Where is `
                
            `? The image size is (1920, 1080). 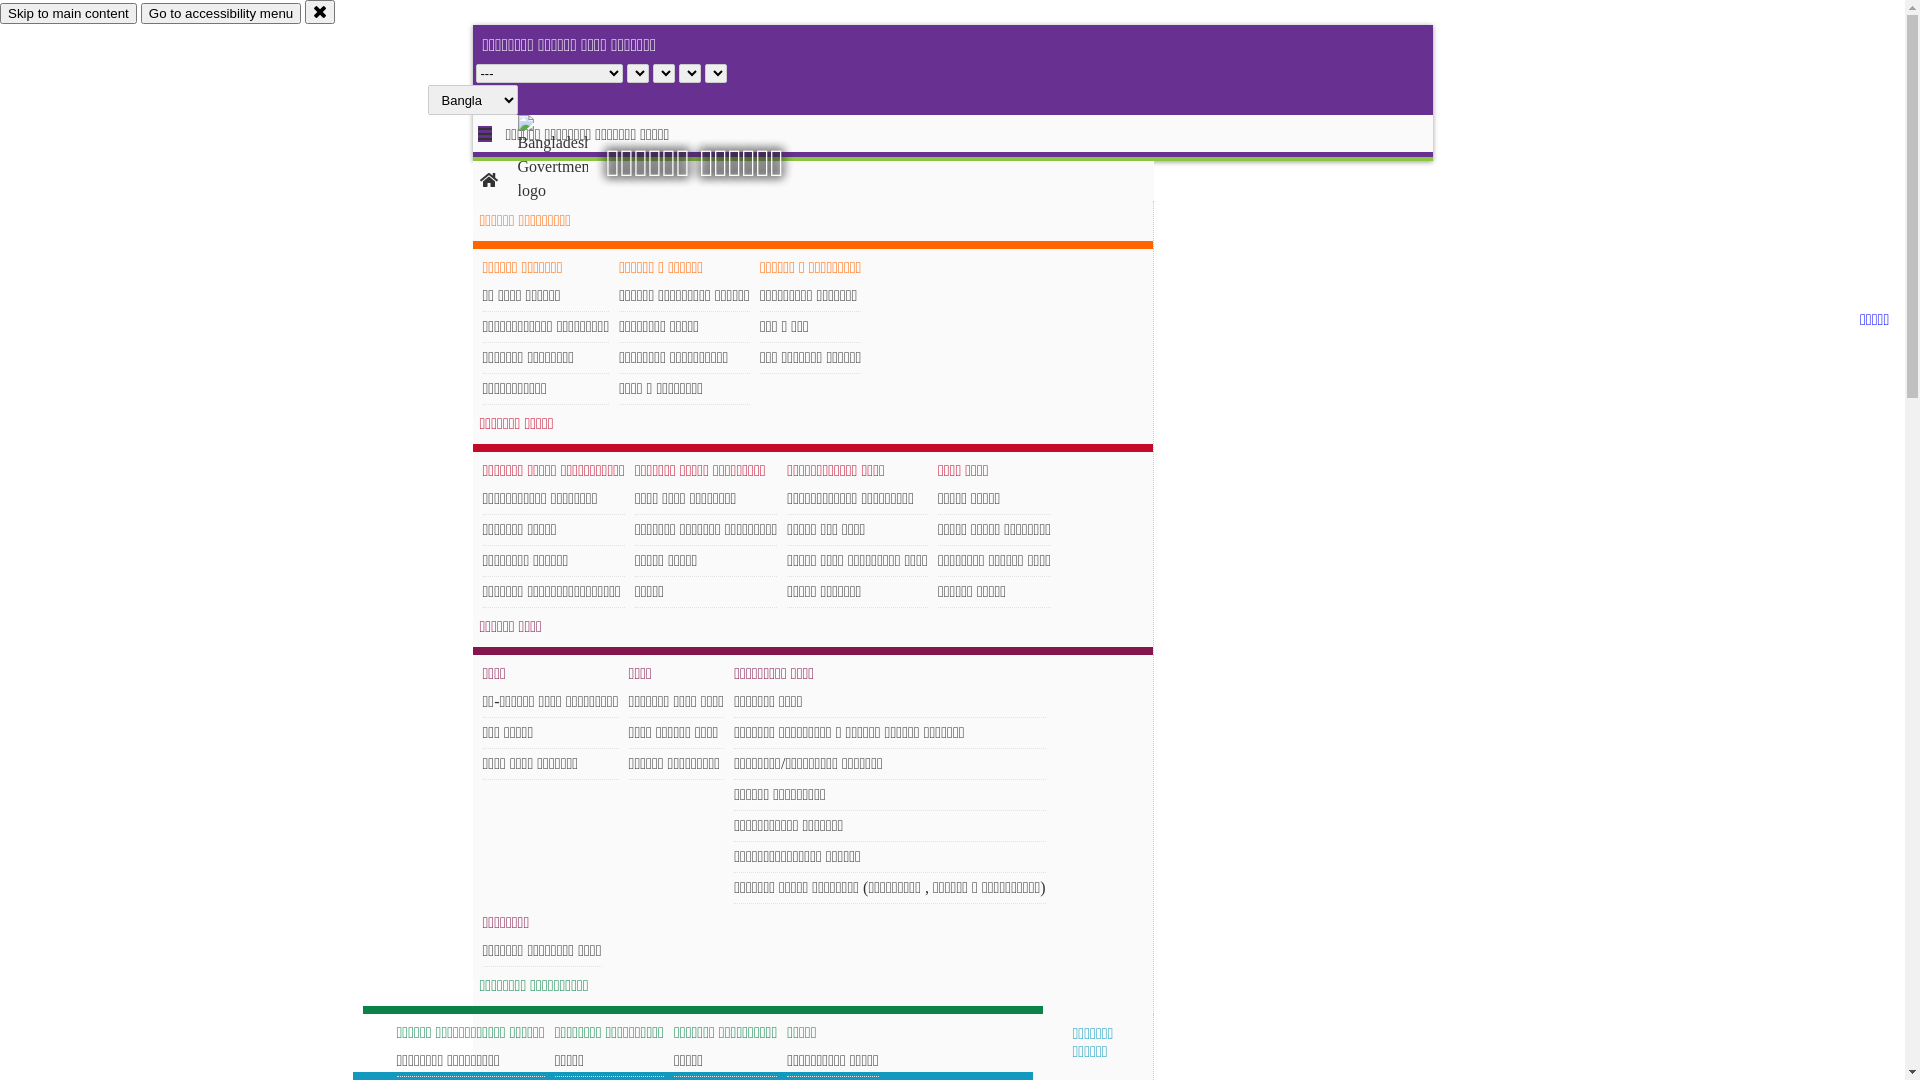 
                
             is located at coordinates (570, 159).